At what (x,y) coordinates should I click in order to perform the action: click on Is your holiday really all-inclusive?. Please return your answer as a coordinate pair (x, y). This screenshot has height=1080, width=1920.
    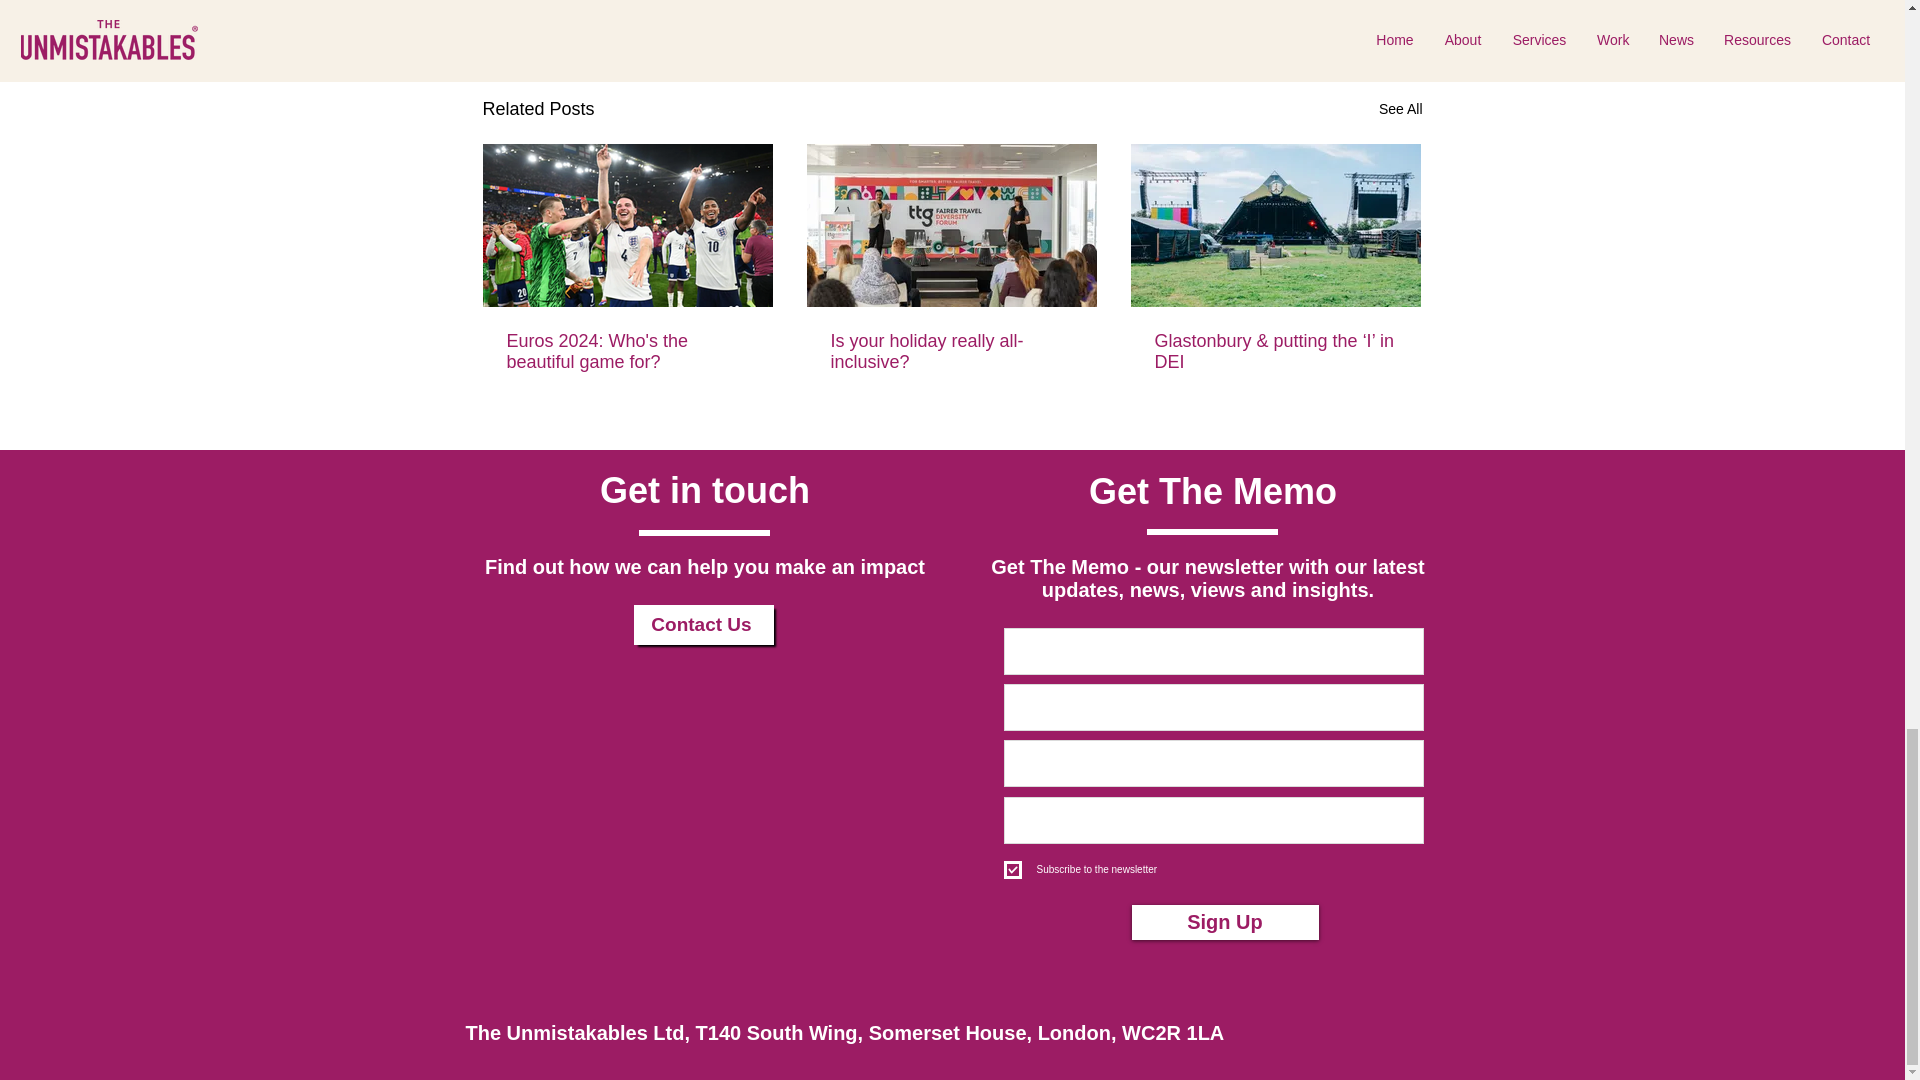
    Looking at the image, I should click on (950, 351).